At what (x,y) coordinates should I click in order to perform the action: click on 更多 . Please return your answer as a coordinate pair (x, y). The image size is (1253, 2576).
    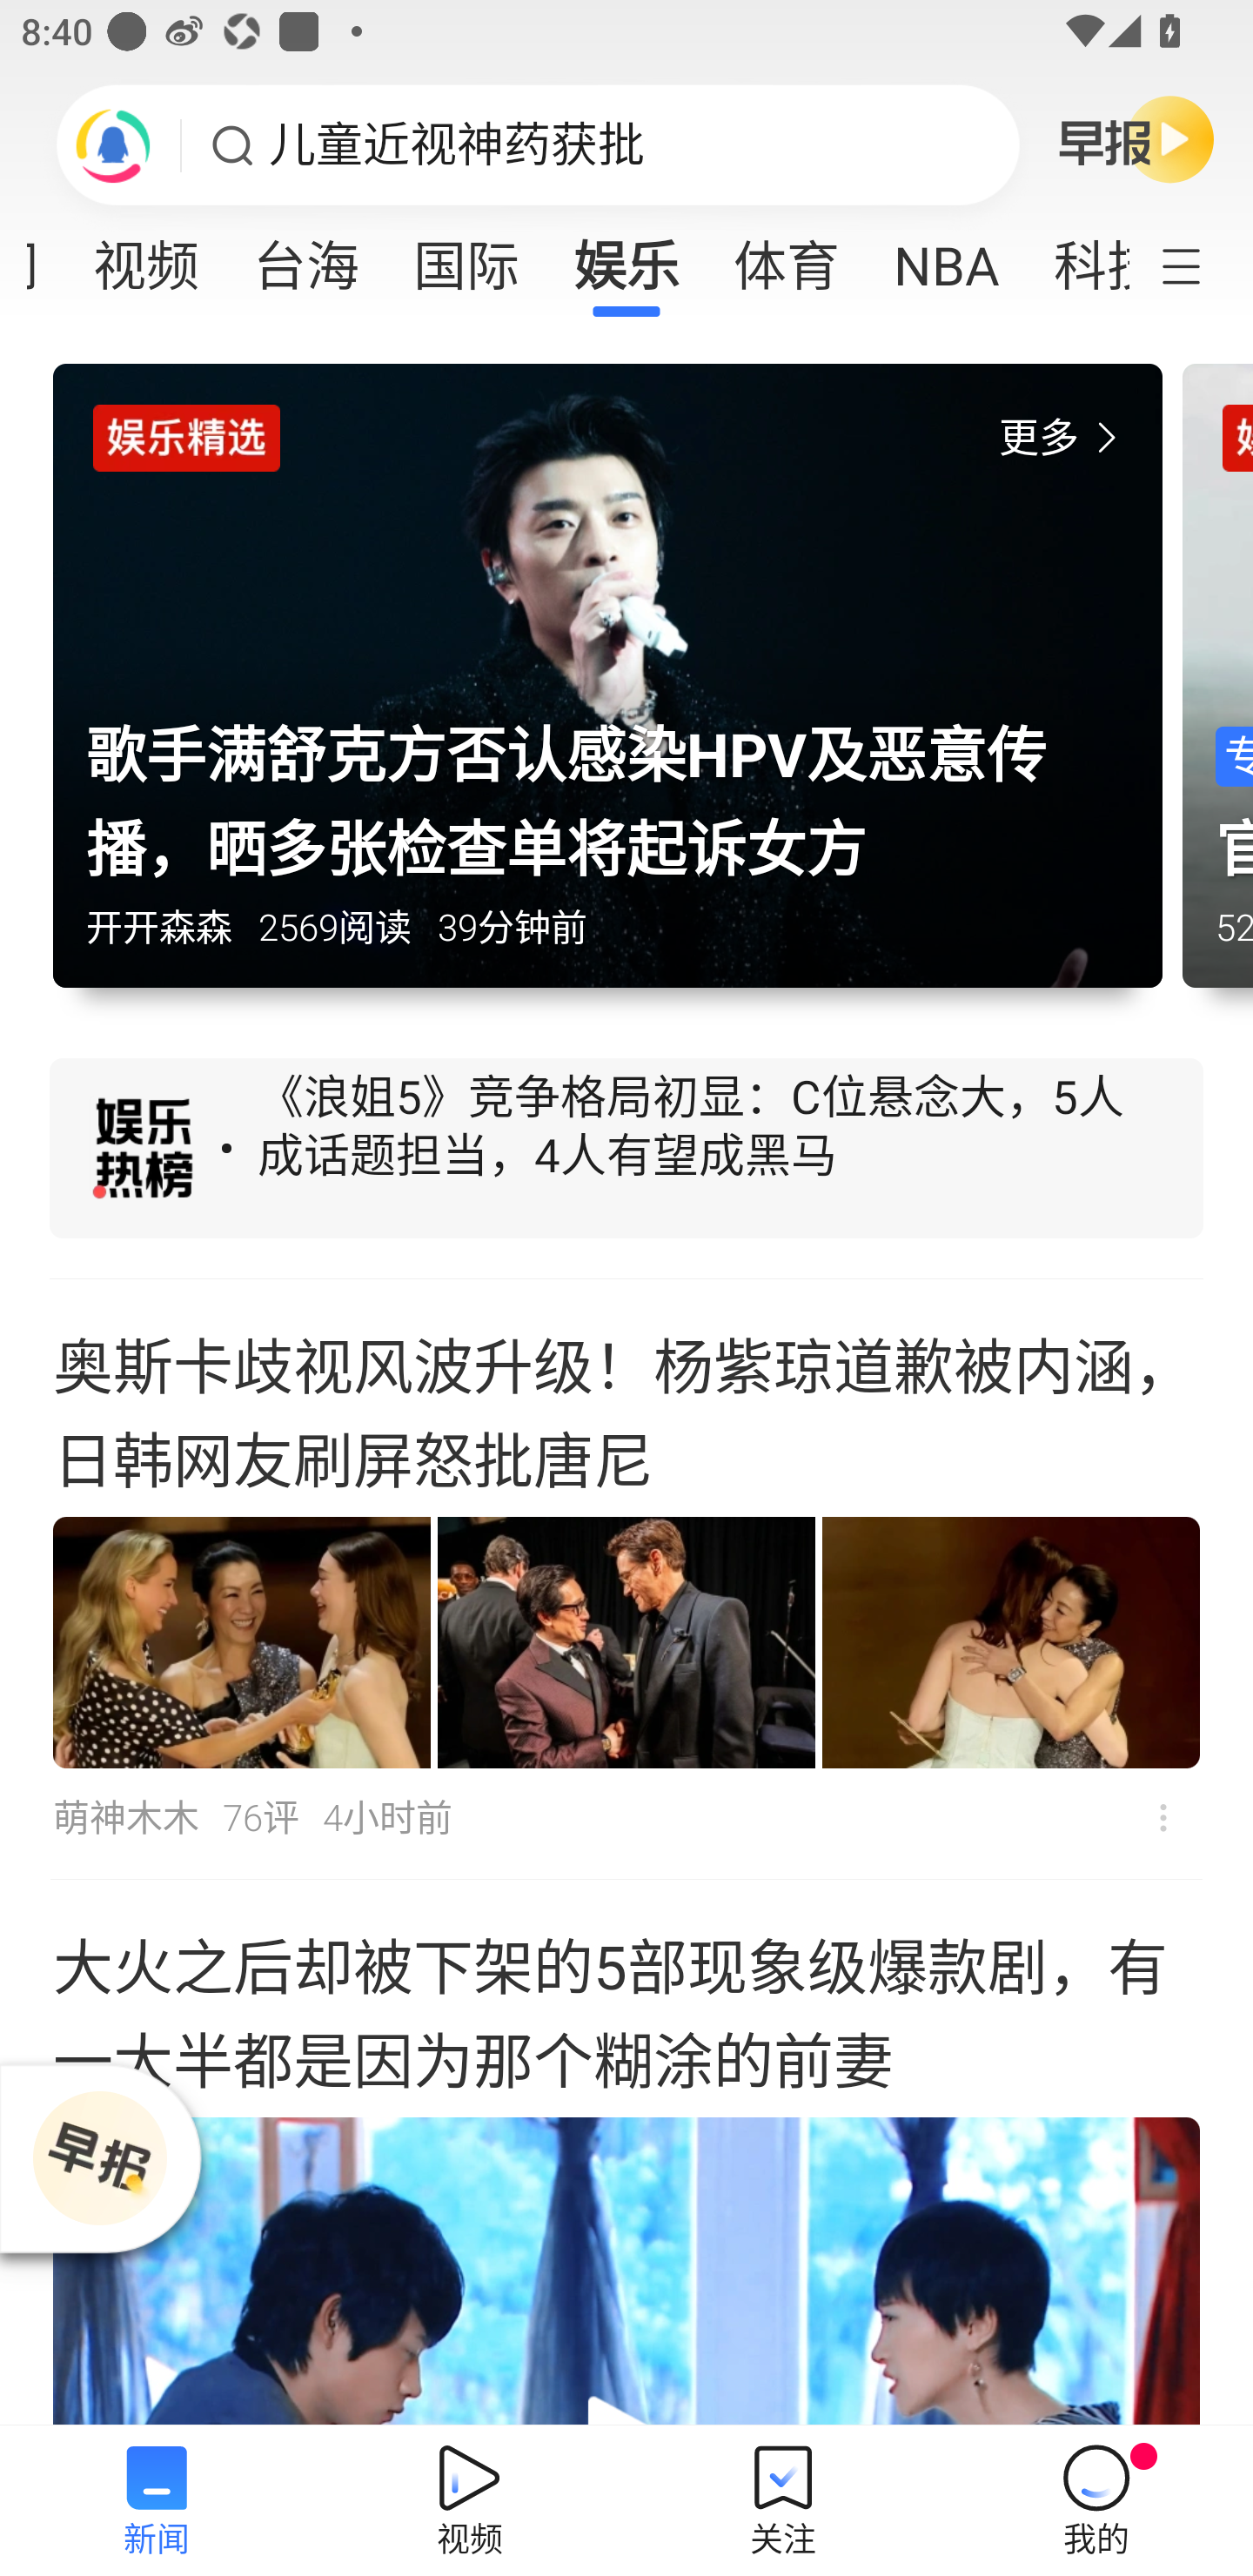
    Looking at the image, I should click on (1064, 439).